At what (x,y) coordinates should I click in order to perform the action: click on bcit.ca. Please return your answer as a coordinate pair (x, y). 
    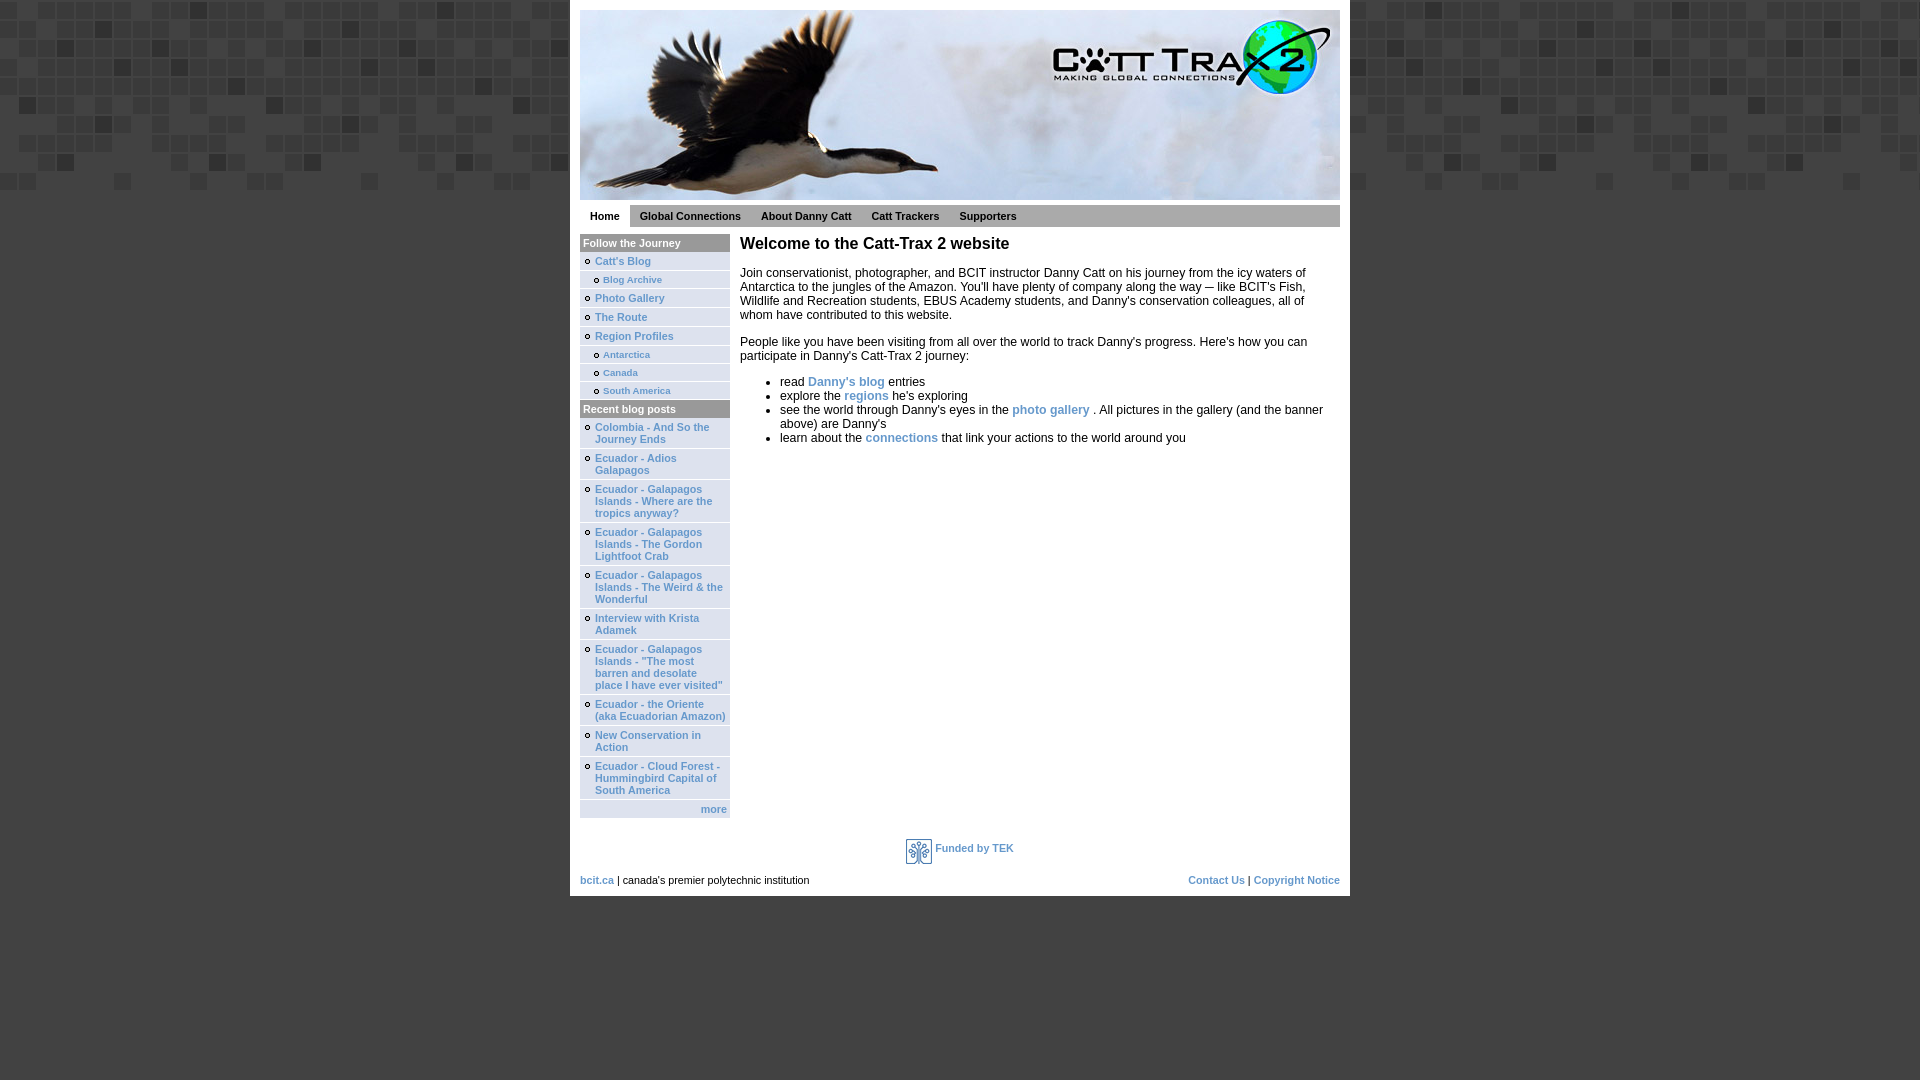
    Looking at the image, I should click on (597, 880).